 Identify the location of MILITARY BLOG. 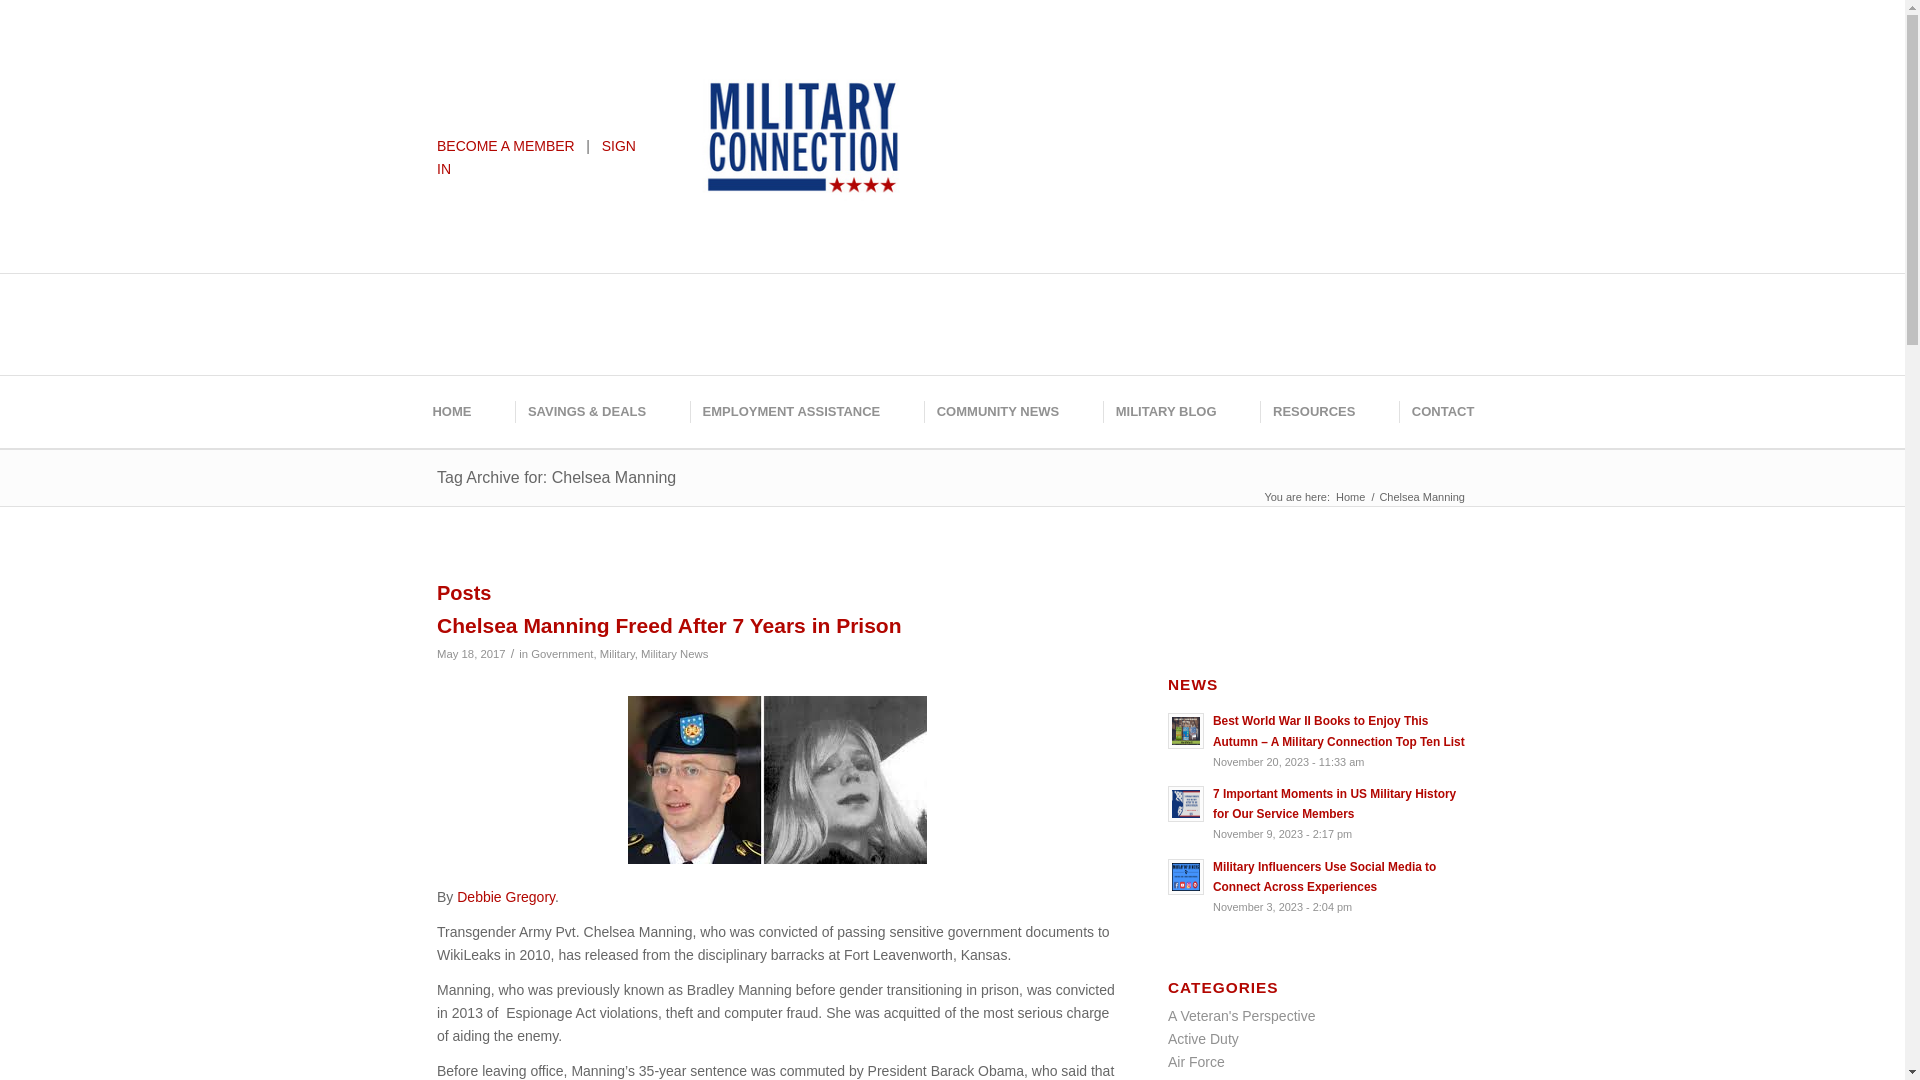
(1164, 411).